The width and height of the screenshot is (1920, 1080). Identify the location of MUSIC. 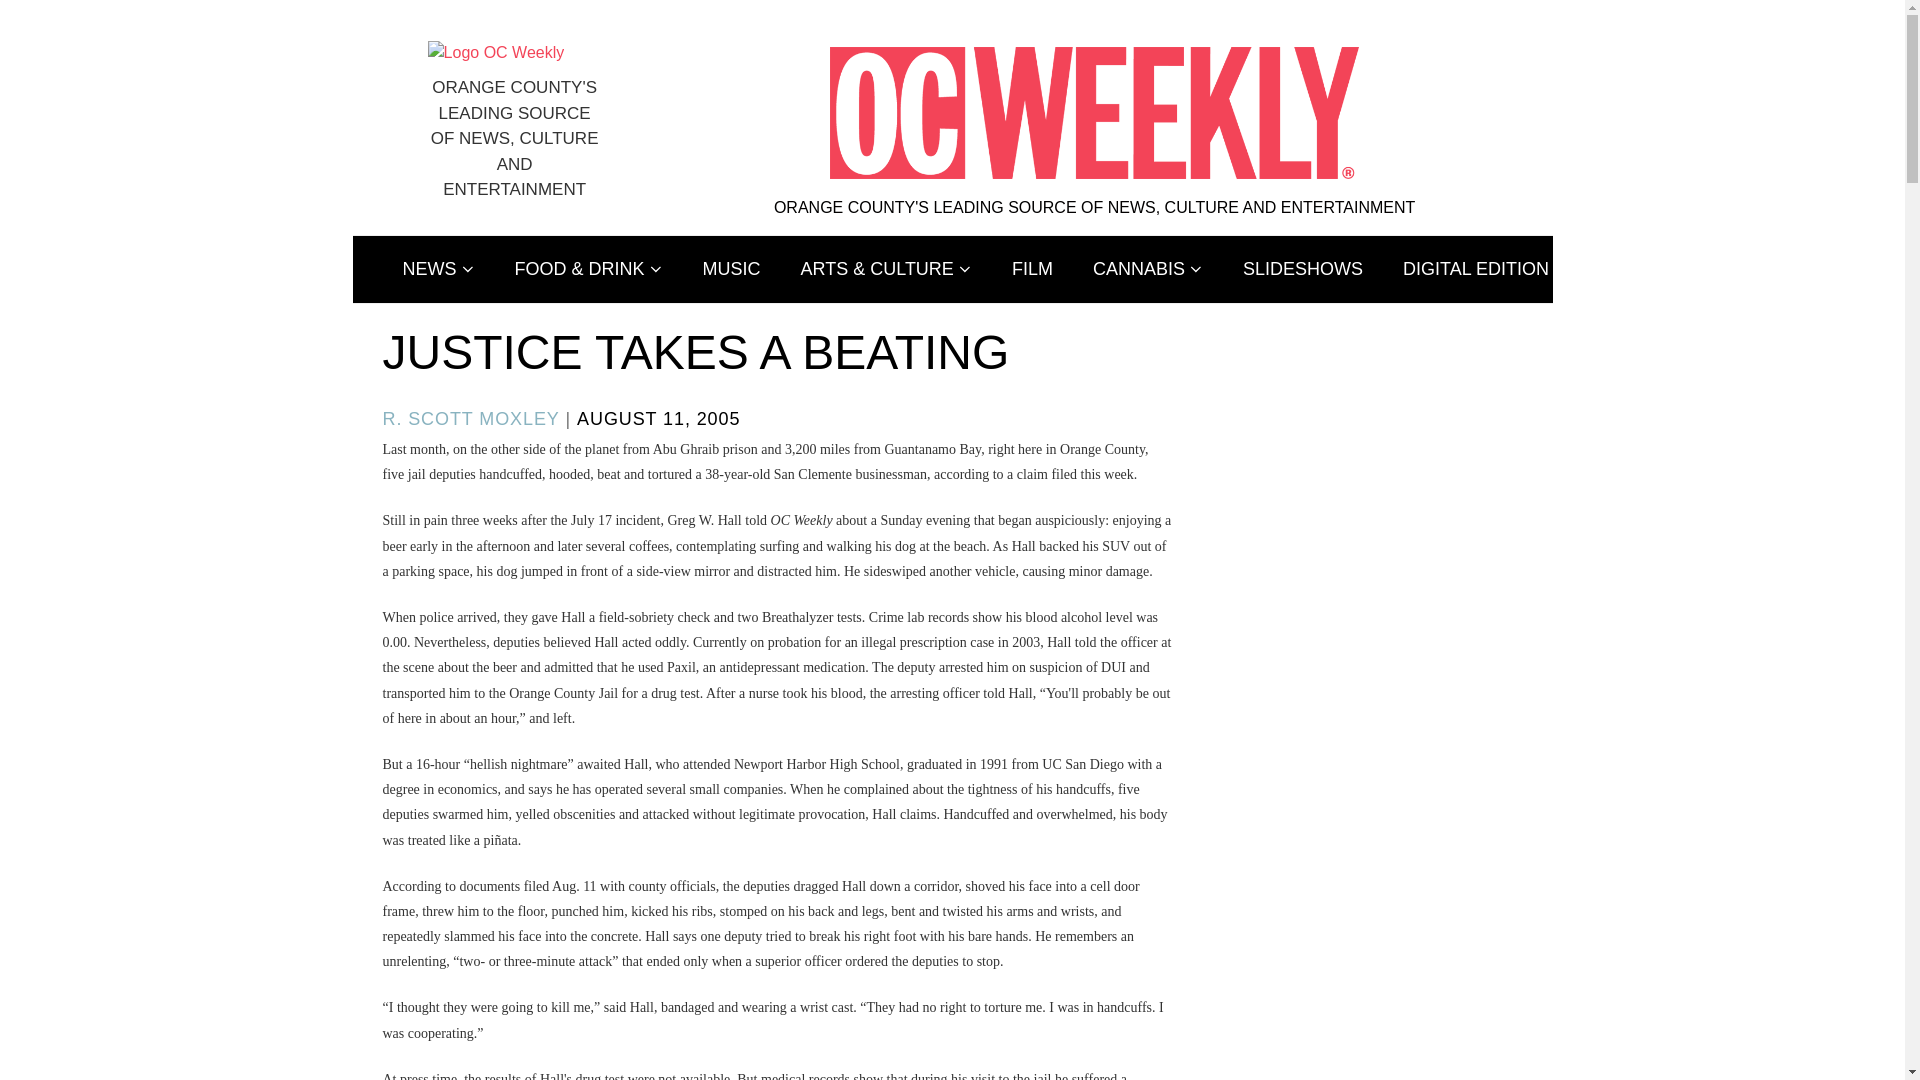
(732, 270).